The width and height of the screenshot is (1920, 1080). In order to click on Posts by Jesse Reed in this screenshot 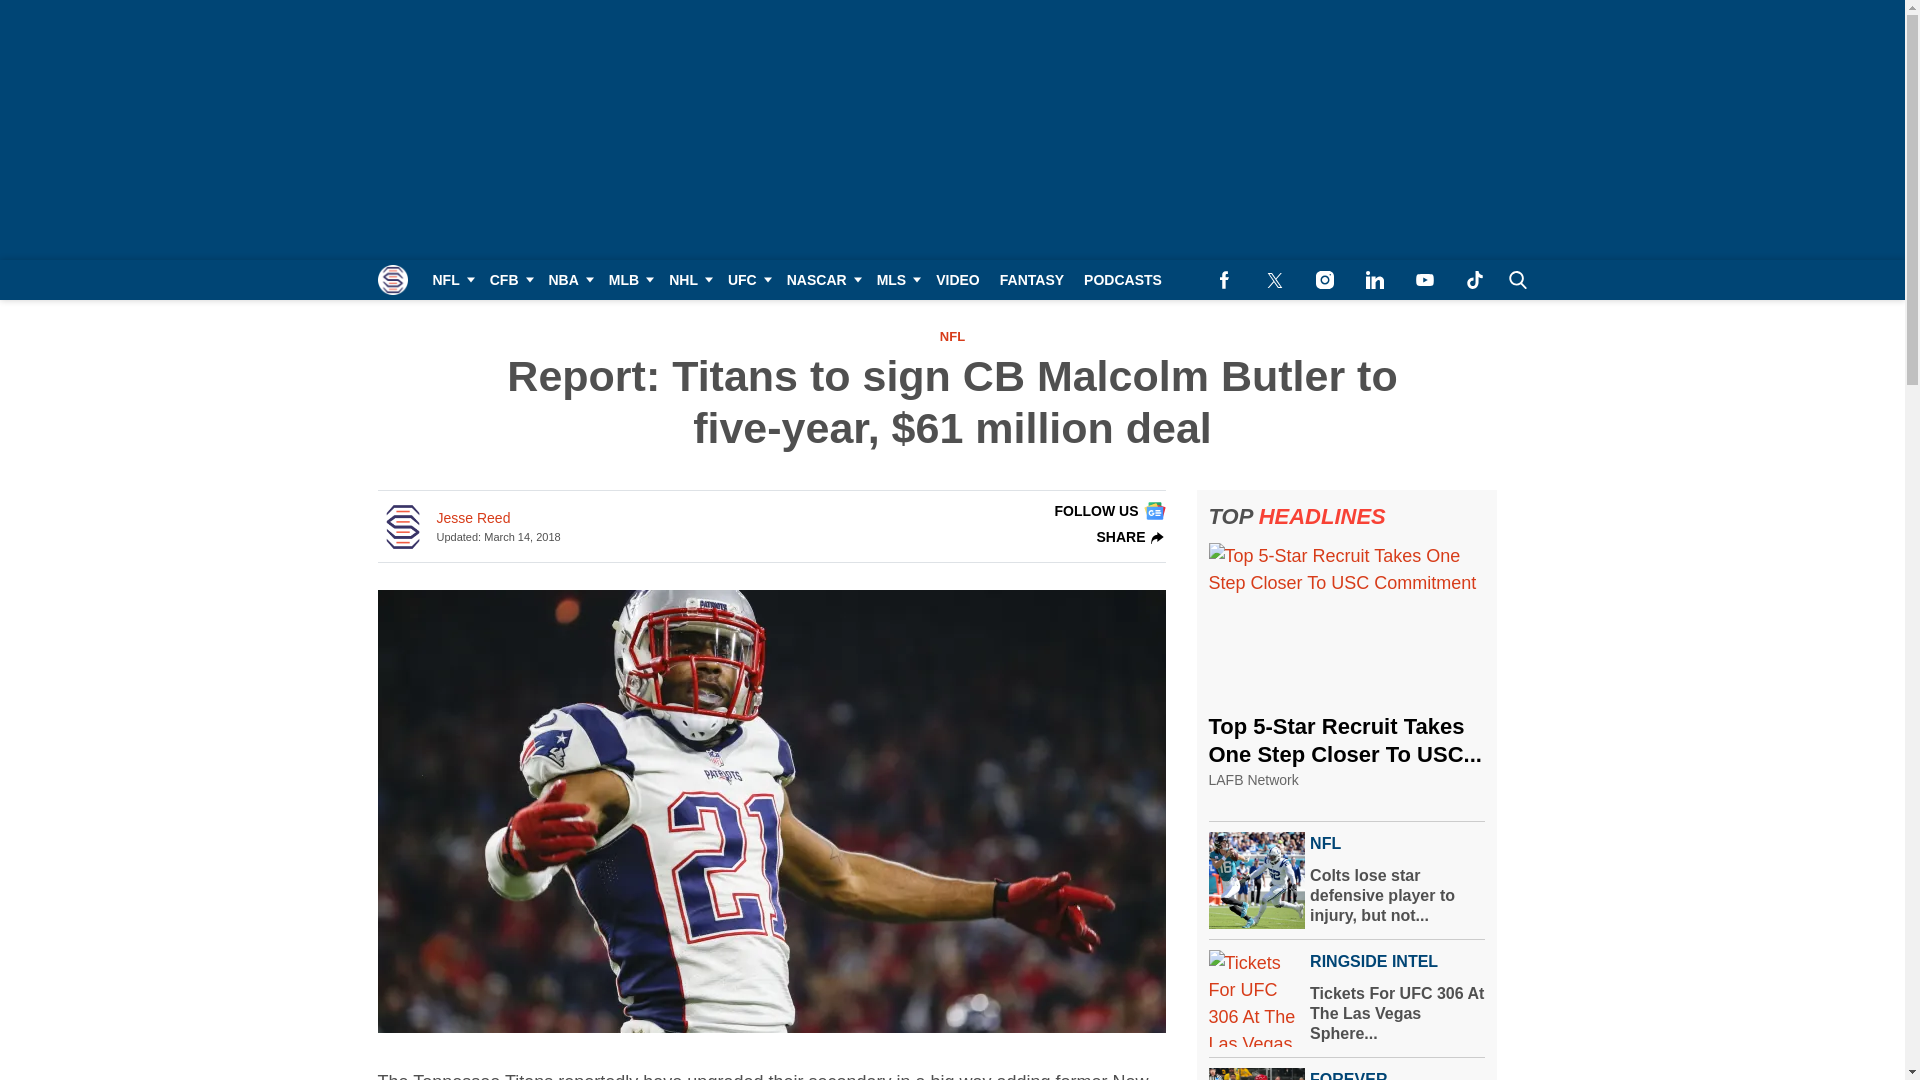, I will do `click(472, 518)`.